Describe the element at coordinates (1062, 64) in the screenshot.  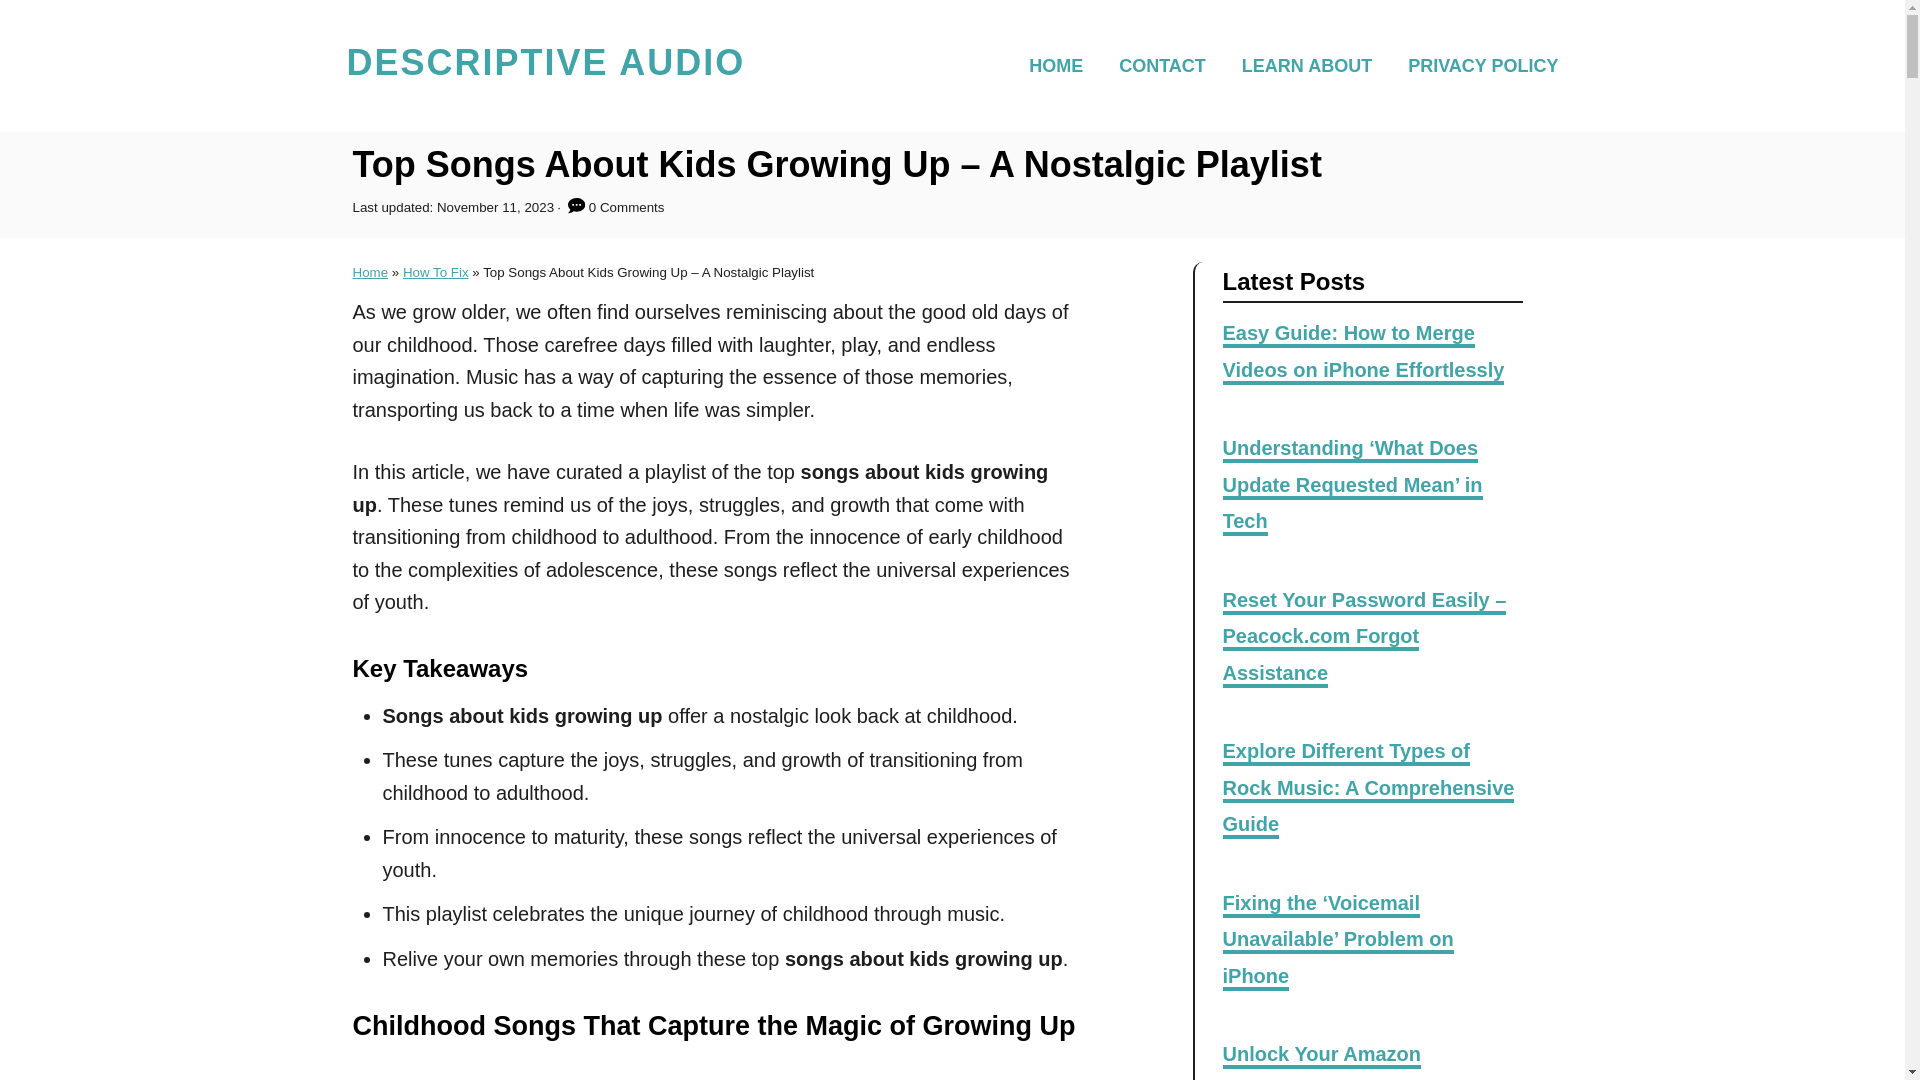
I see `HOME` at that location.